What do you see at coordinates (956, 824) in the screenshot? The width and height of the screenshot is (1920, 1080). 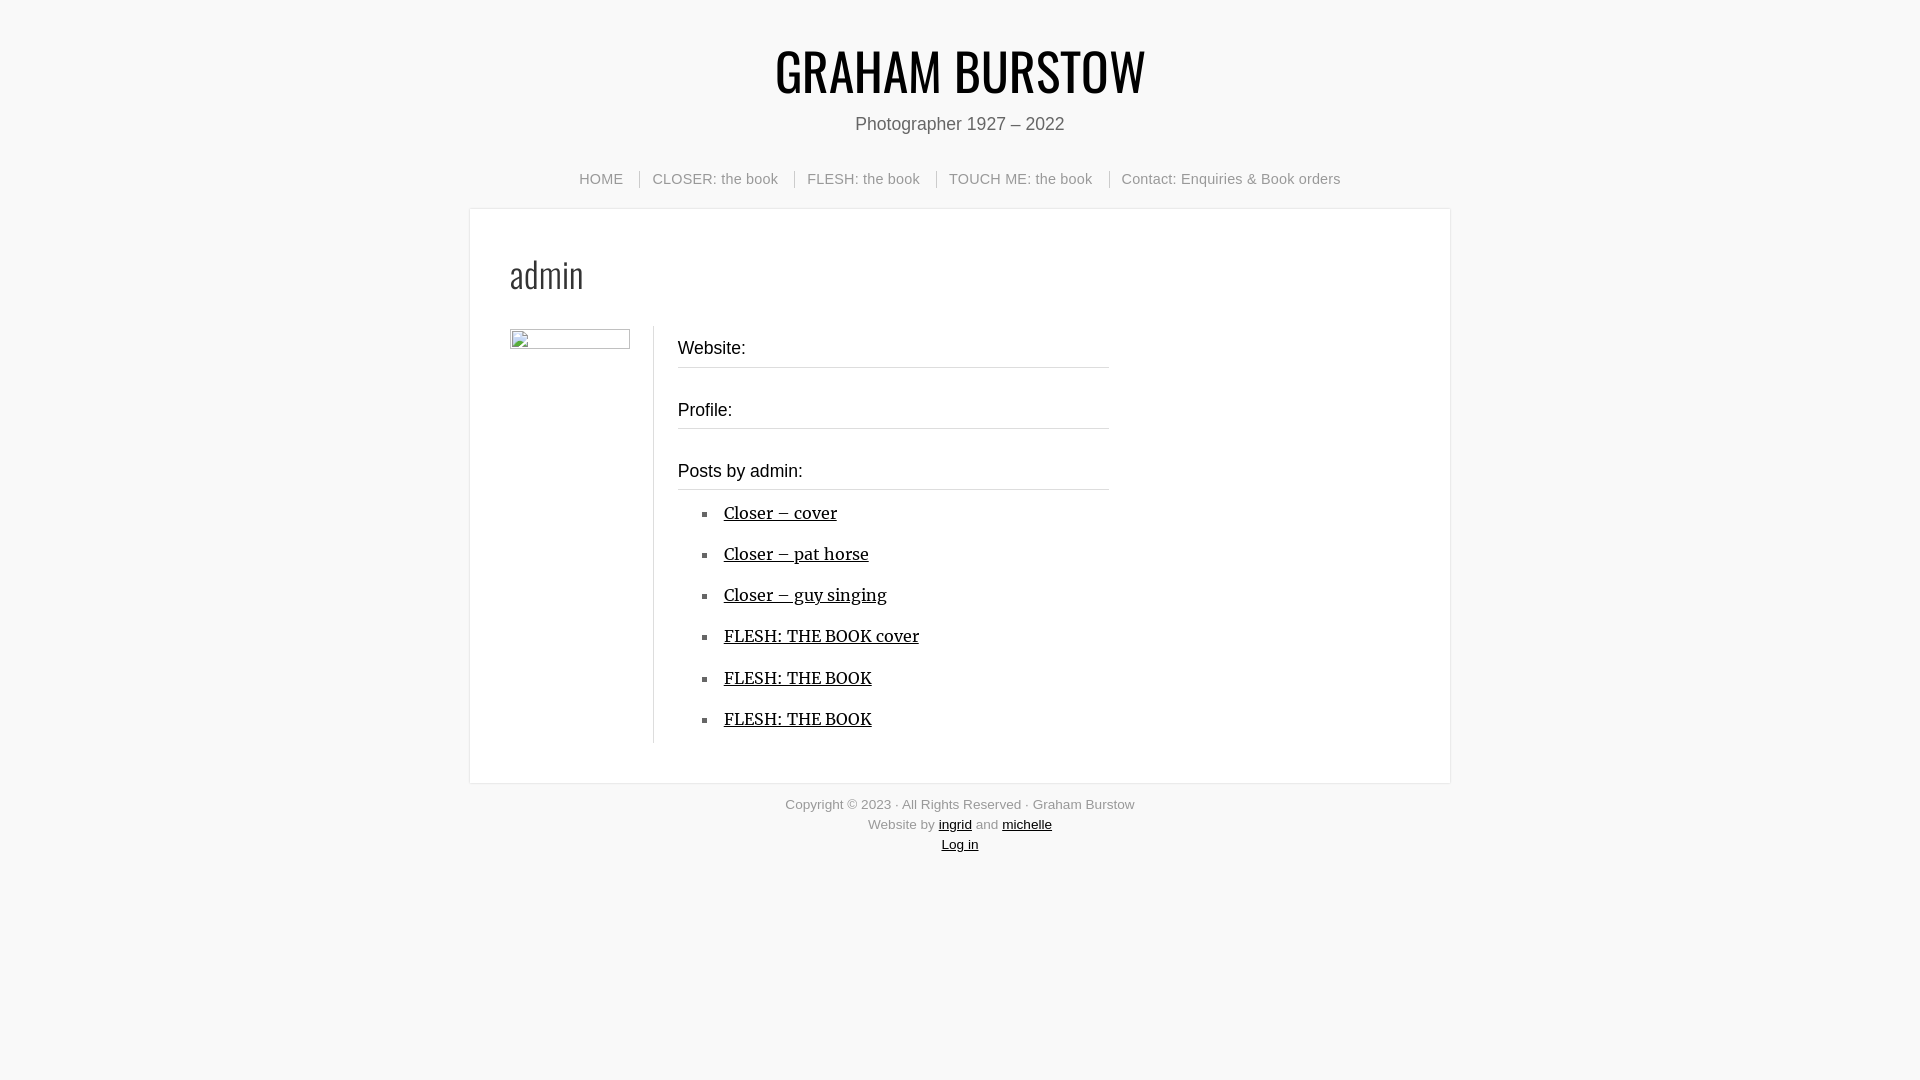 I see `ingrid` at bounding box center [956, 824].